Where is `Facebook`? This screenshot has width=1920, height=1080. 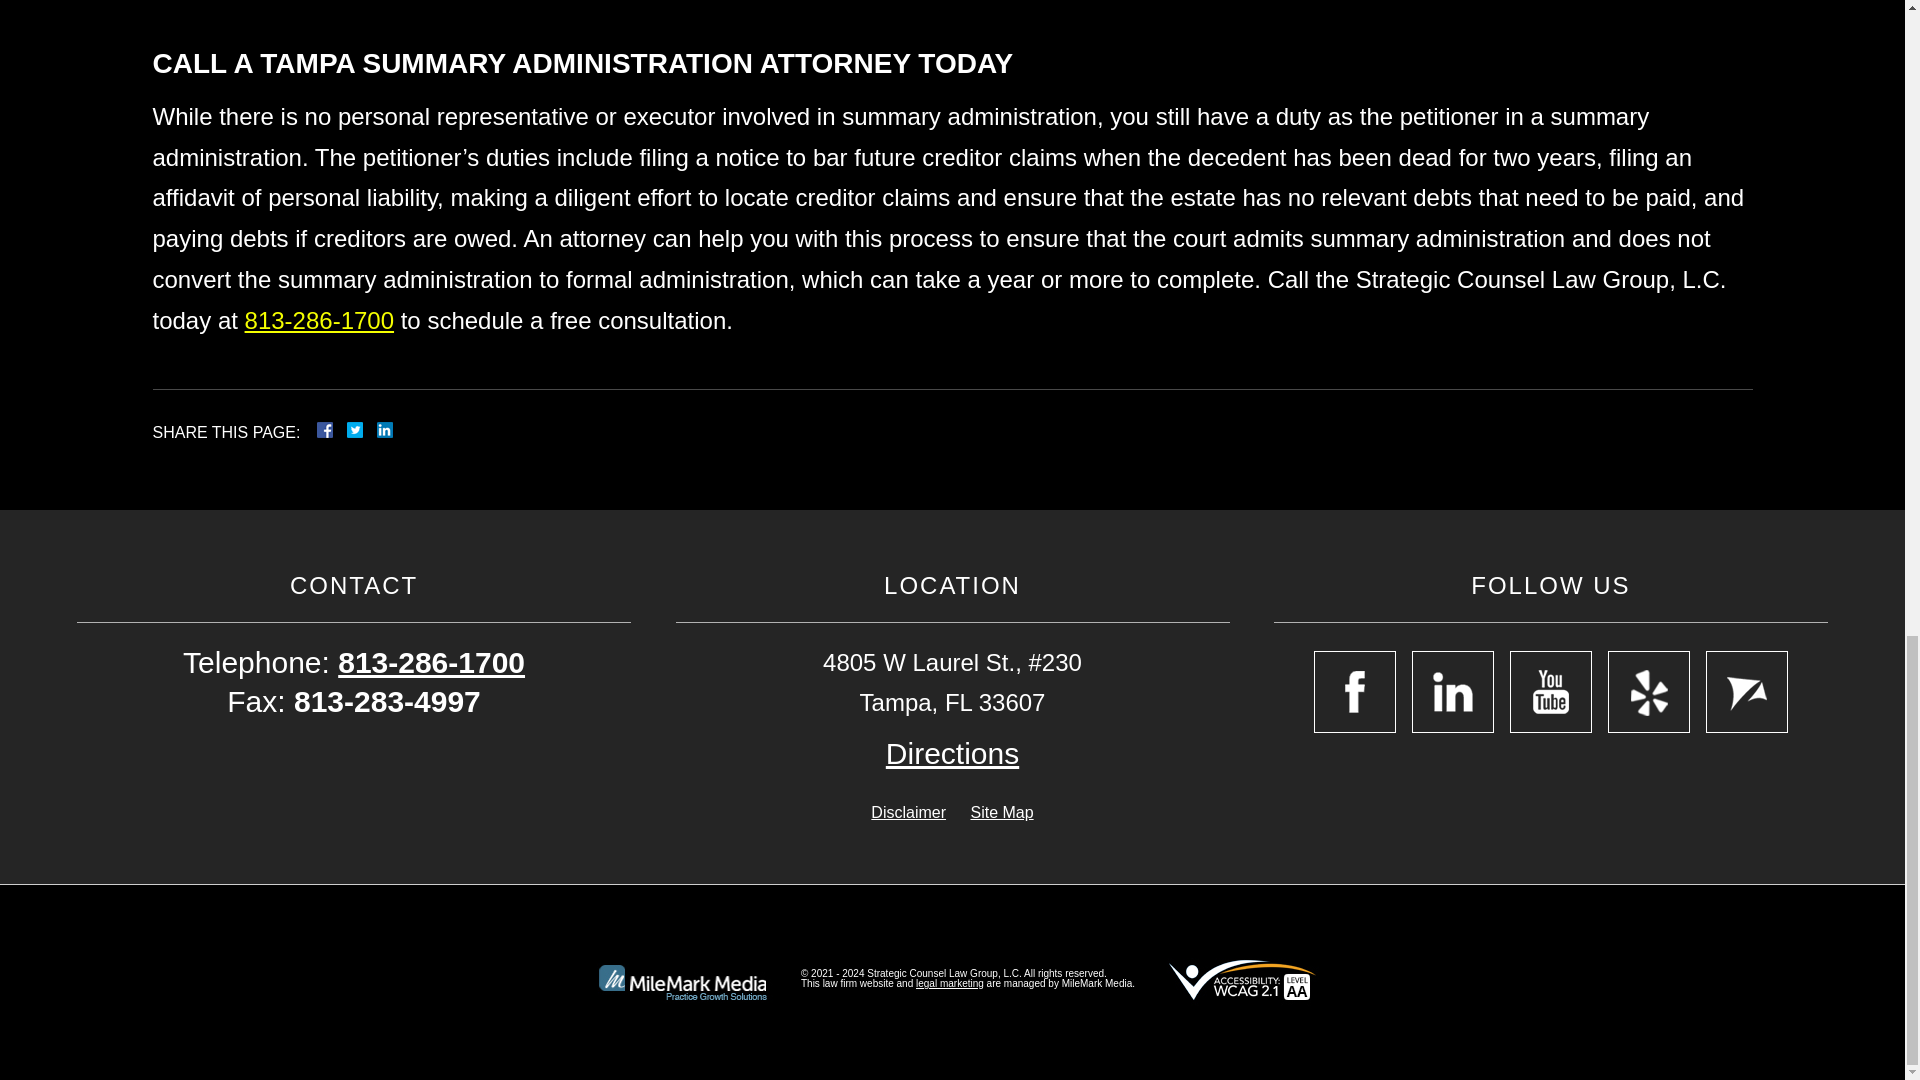 Facebook is located at coordinates (348, 430).